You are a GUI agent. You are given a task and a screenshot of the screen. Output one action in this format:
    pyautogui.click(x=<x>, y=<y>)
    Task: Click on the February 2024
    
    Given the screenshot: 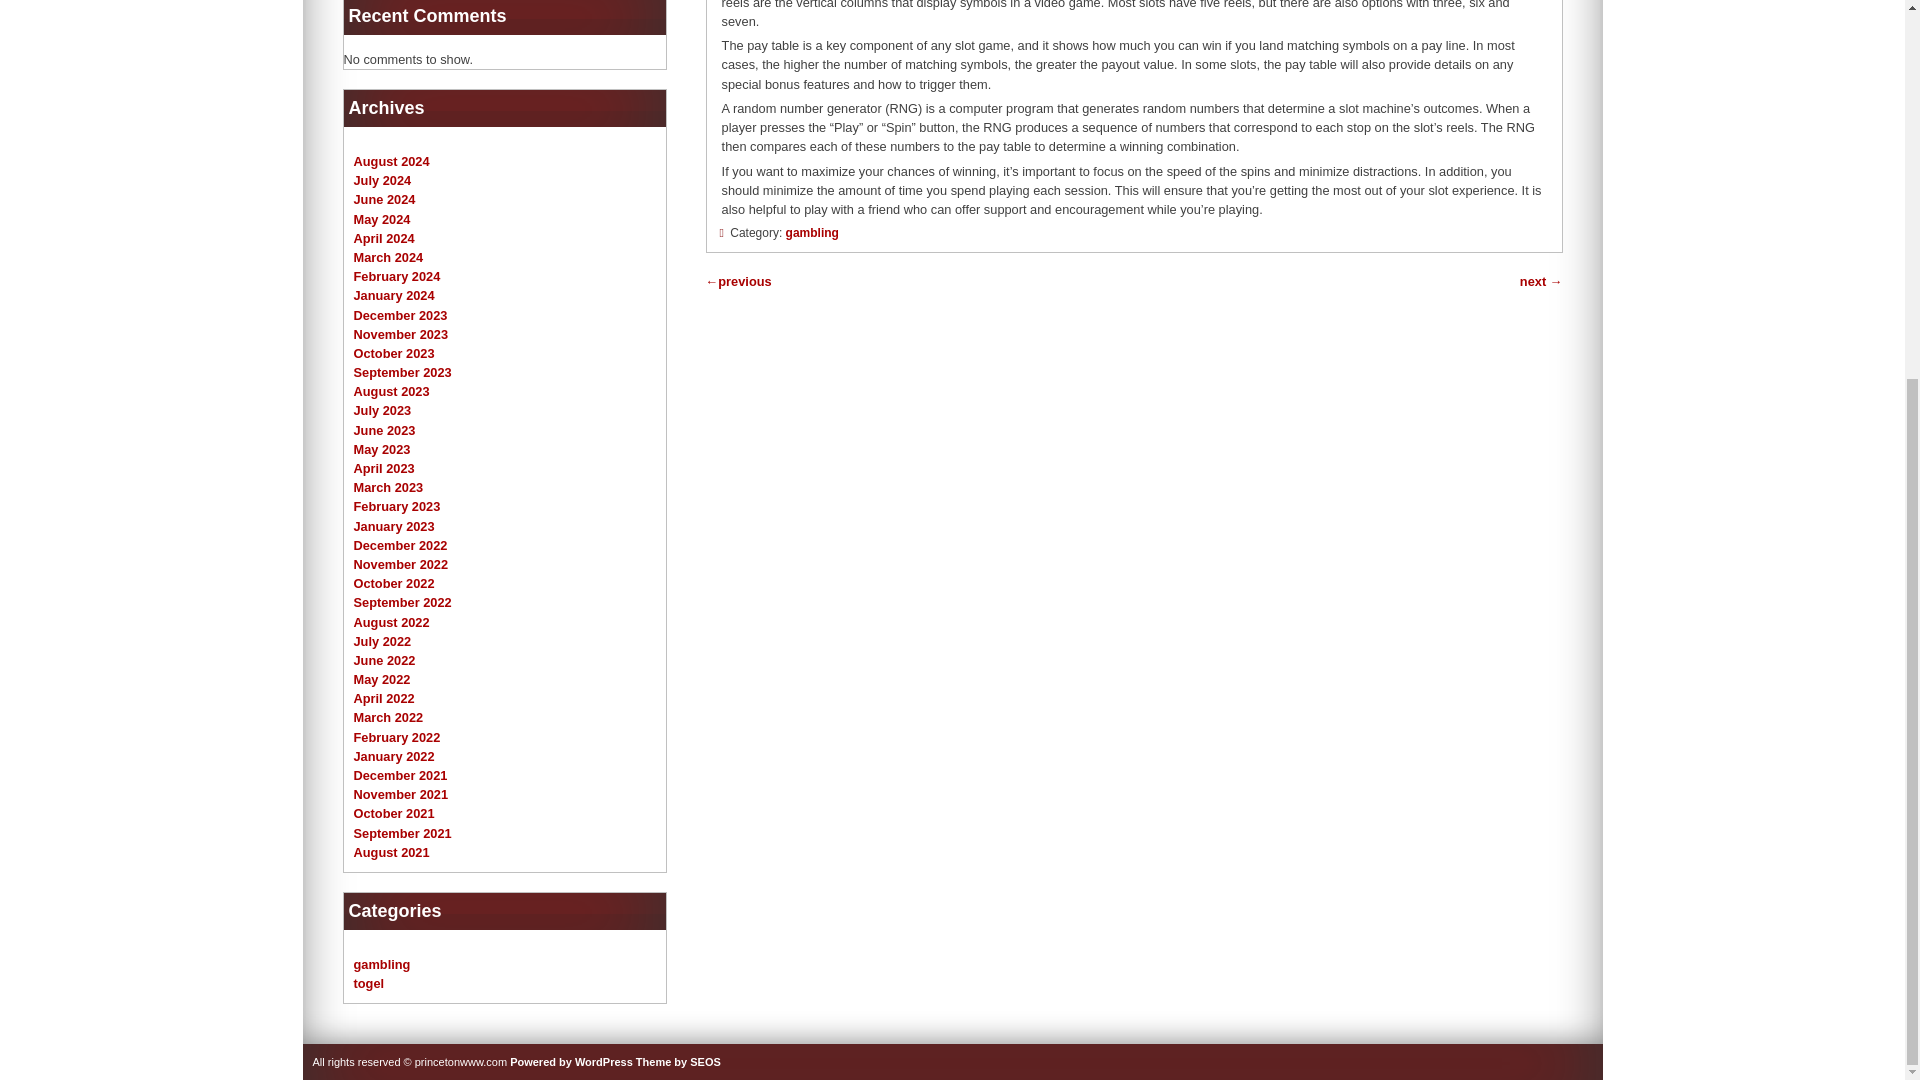 What is the action you would take?
    pyautogui.click(x=397, y=276)
    